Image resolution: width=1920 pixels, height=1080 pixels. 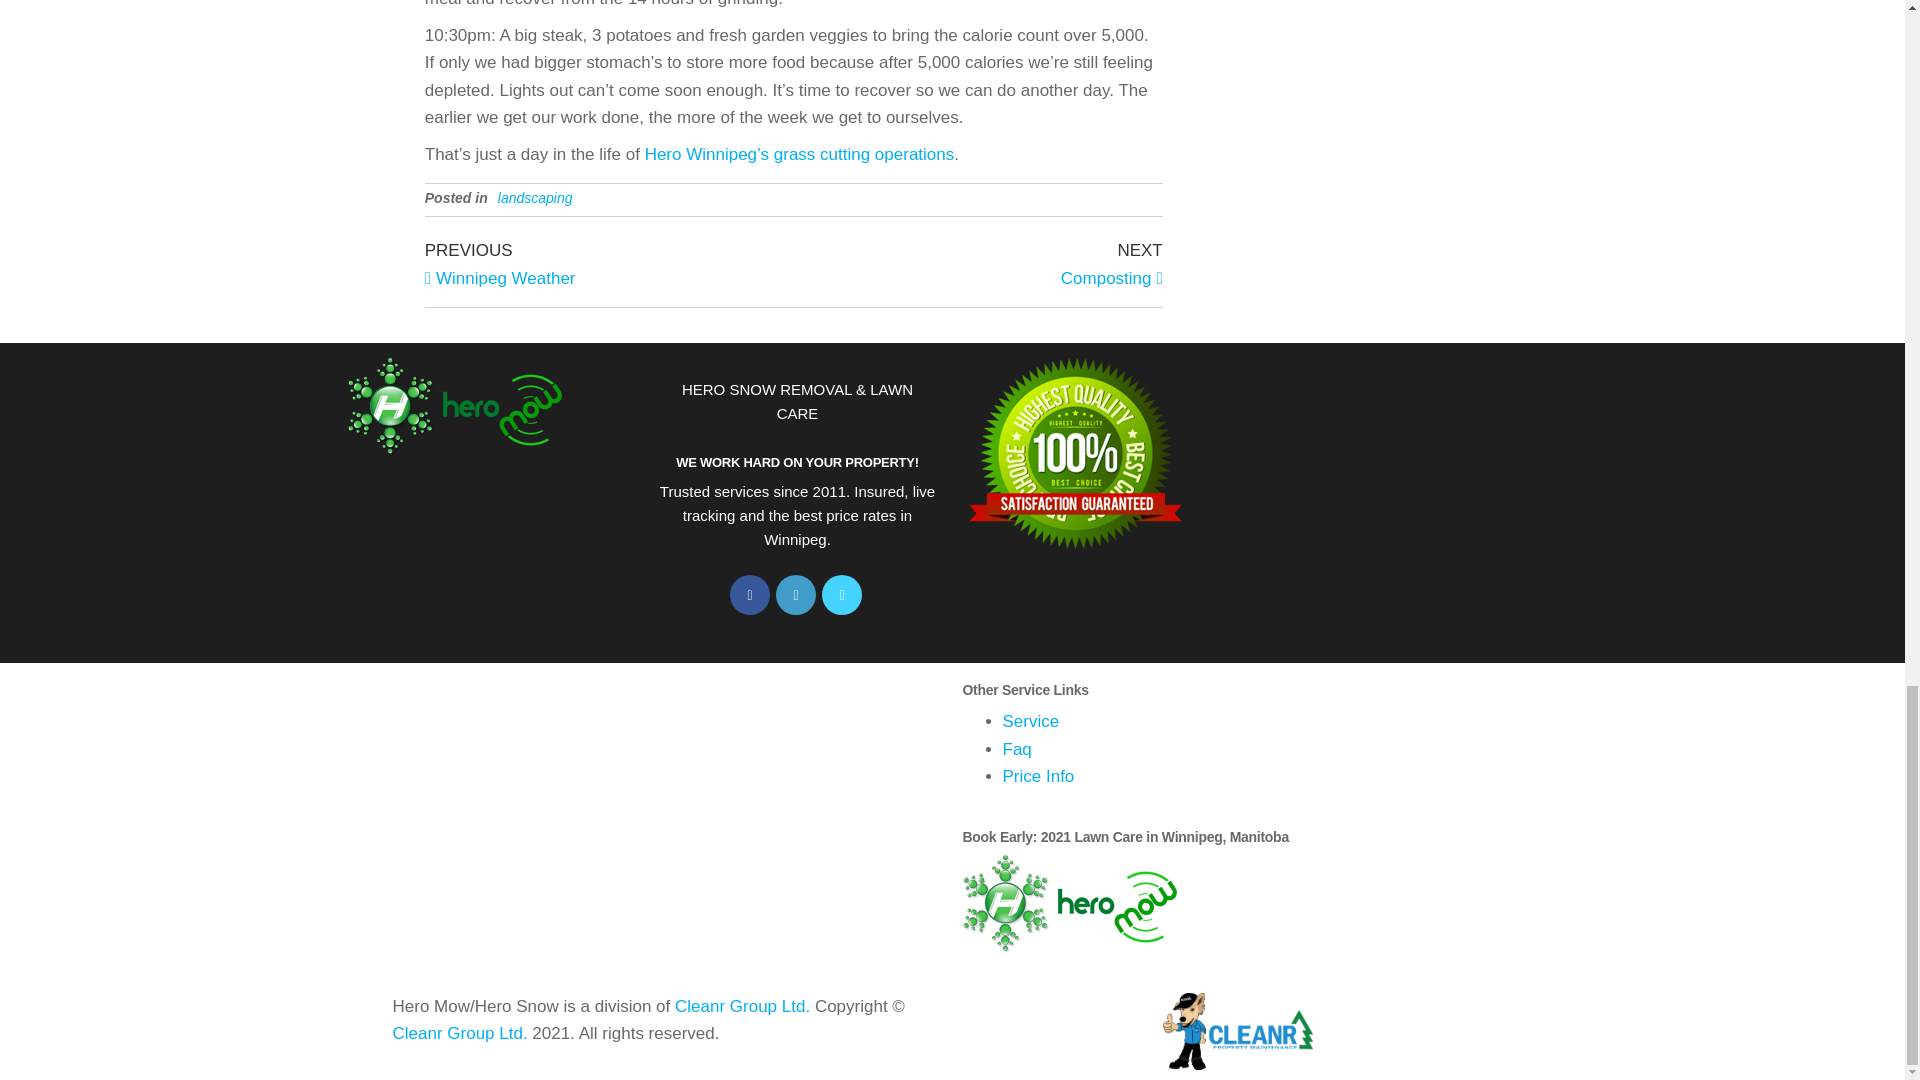 I want to click on Service, so click(x=1030, y=721).